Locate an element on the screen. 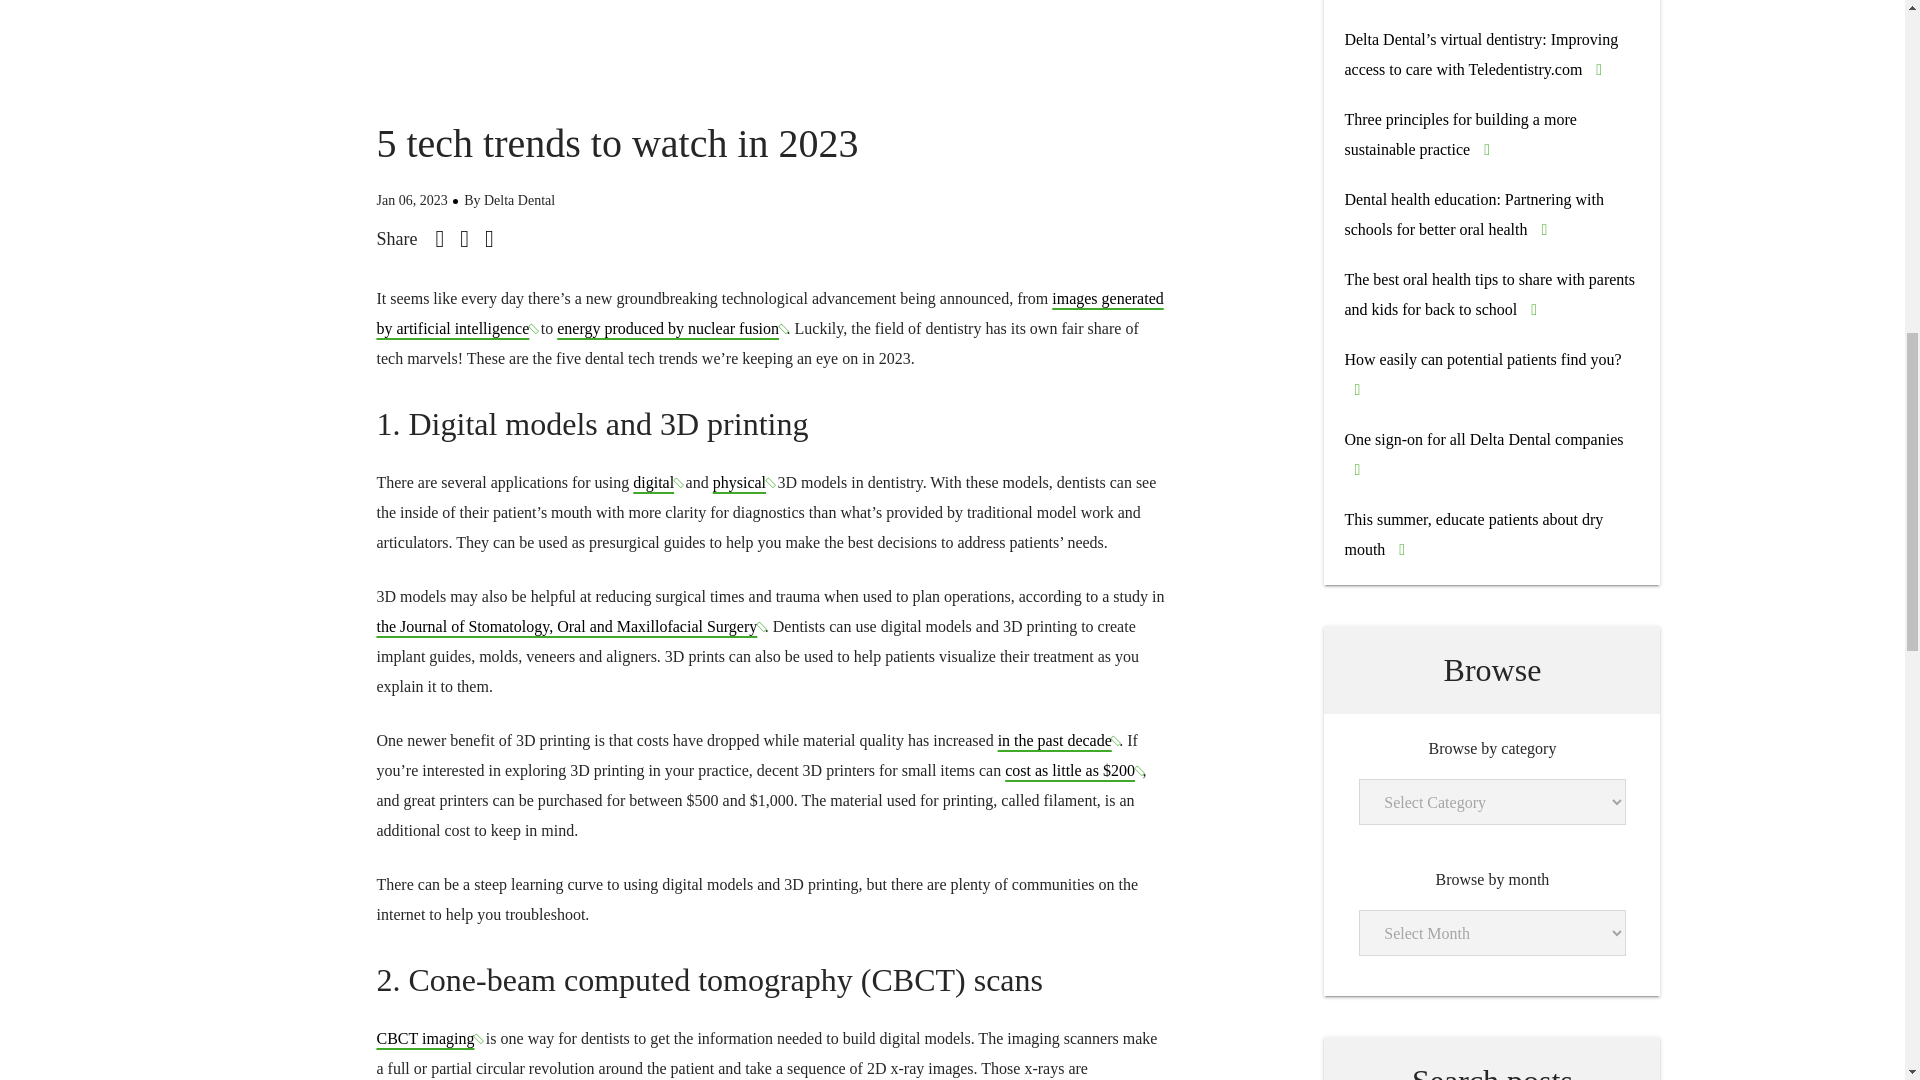  energy produced by nuclear fusion is located at coordinates (670, 328).